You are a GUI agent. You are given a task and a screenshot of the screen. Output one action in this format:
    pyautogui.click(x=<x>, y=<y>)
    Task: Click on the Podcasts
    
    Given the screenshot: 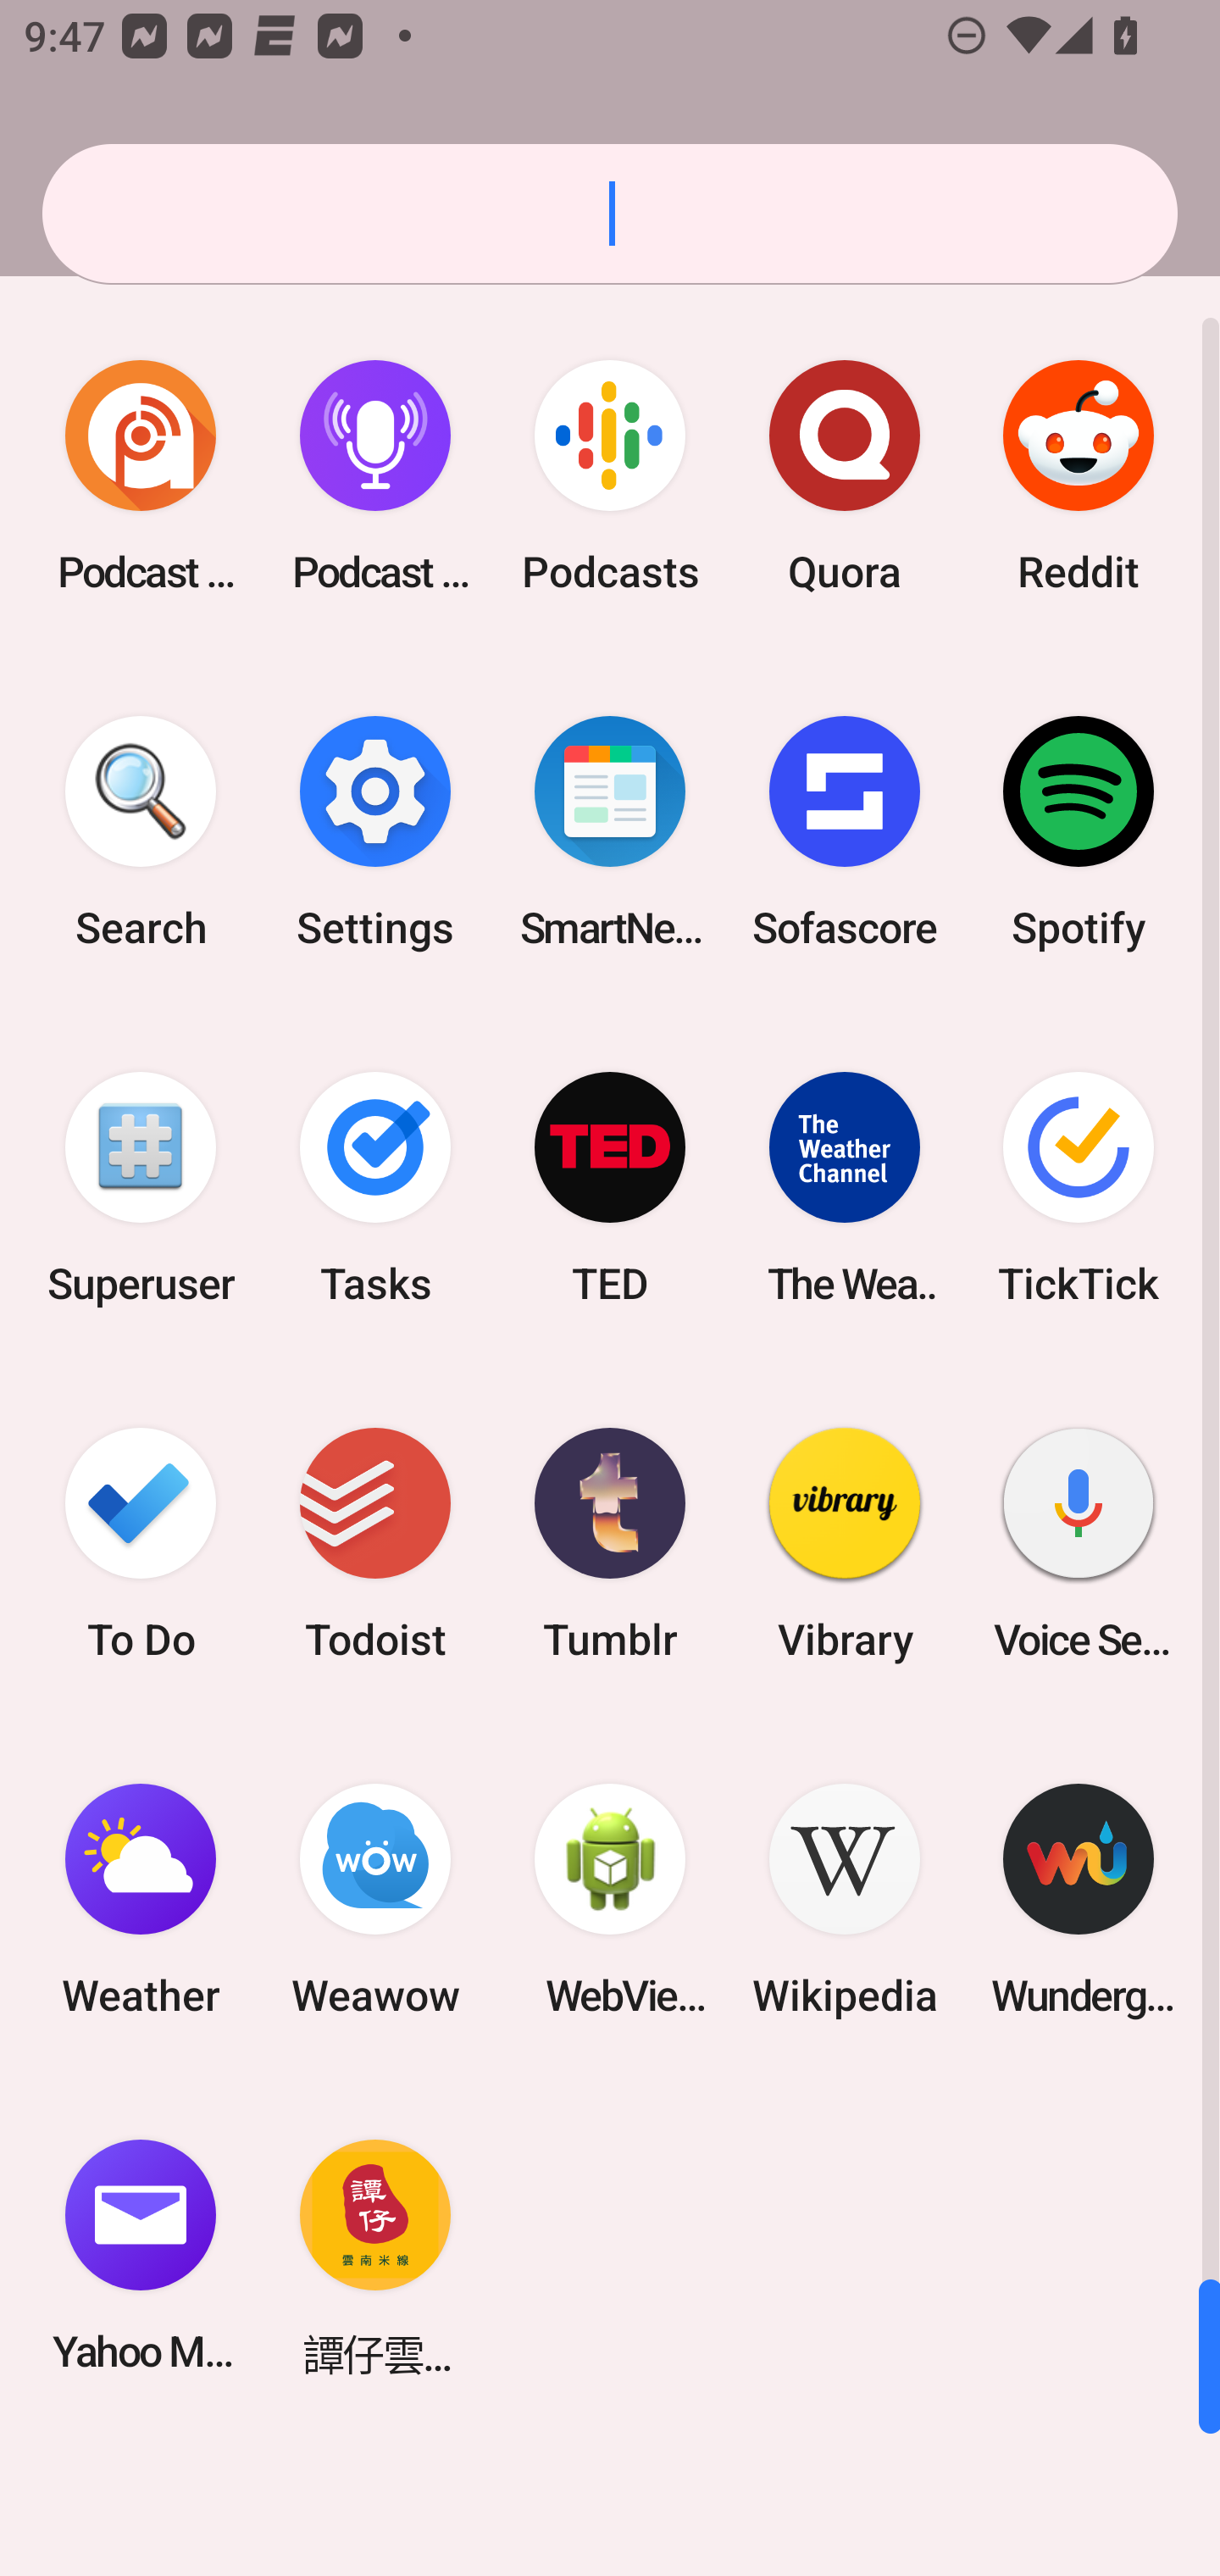 What is the action you would take?
    pyautogui.click(x=610, y=476)
    